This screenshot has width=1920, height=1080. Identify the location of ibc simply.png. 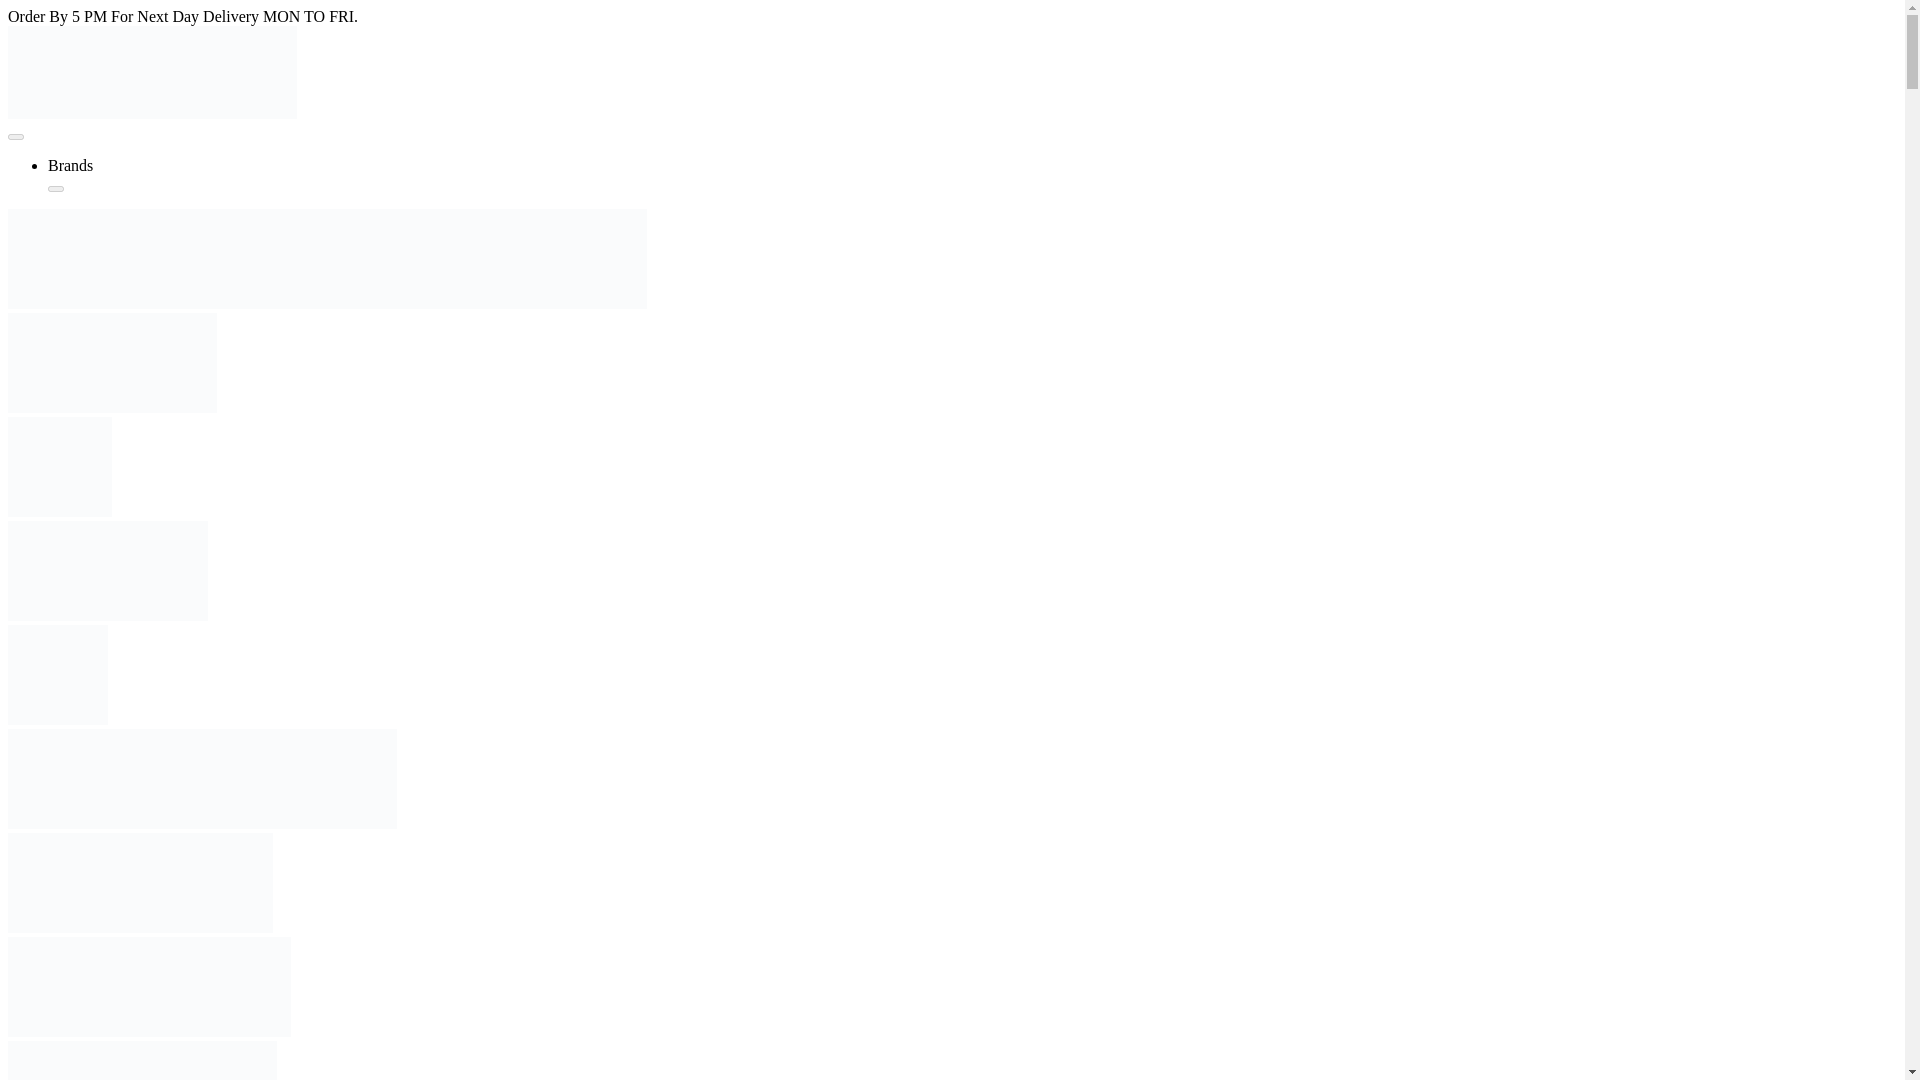
(112, 362).